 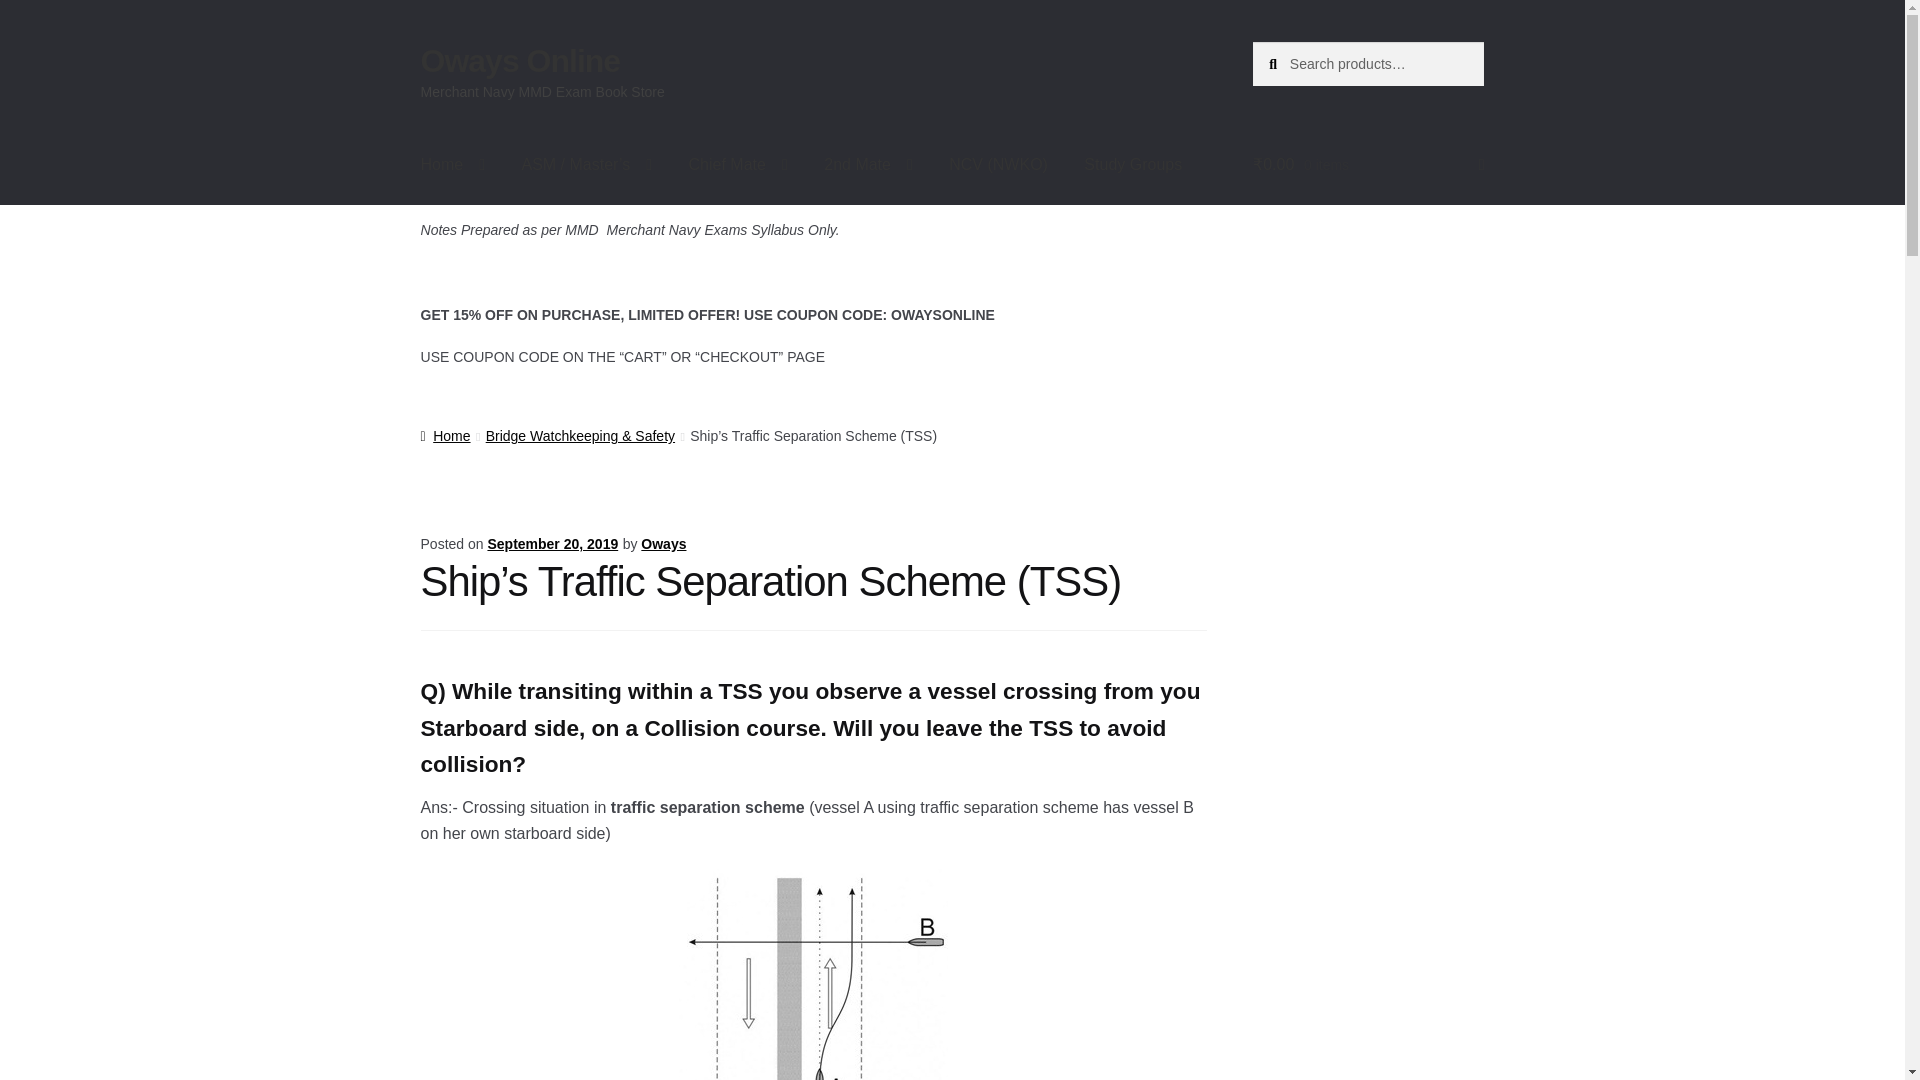 What do you see at coordinates (1132, 165) in the screenshot?
I see `Study Groups` at bounding box center [1132, 165].